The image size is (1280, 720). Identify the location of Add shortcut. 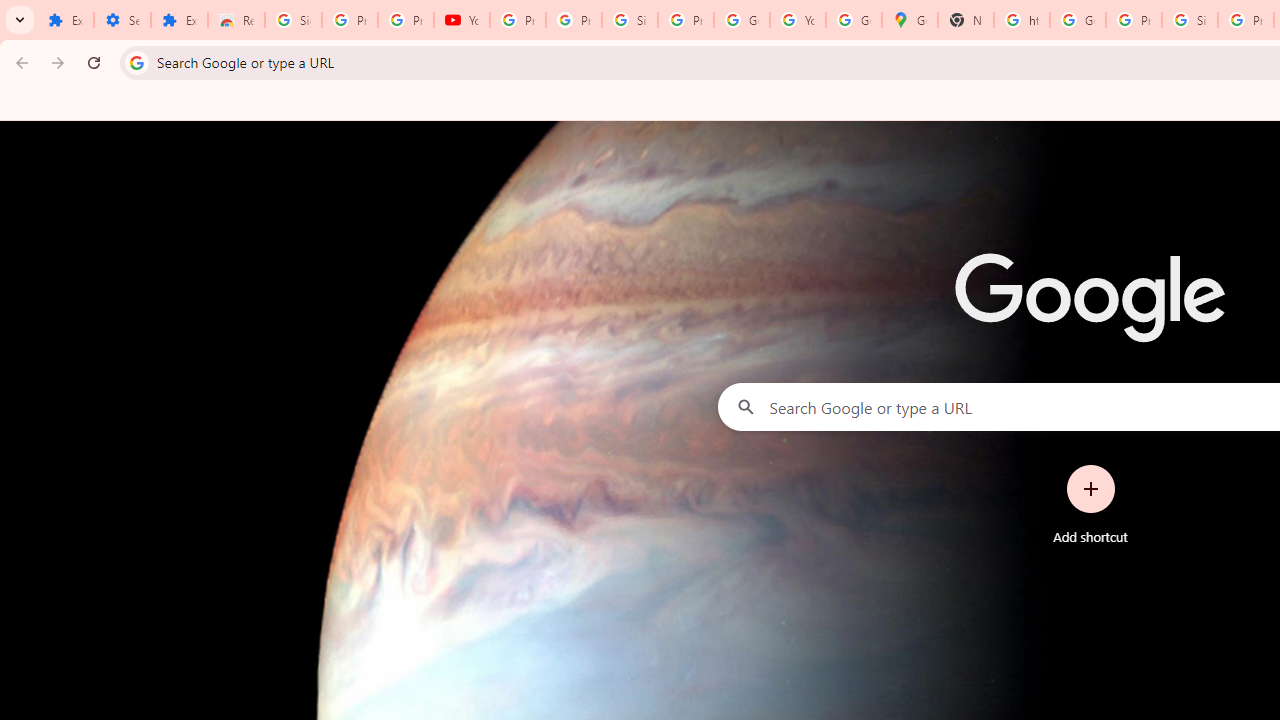
(1090, 504).